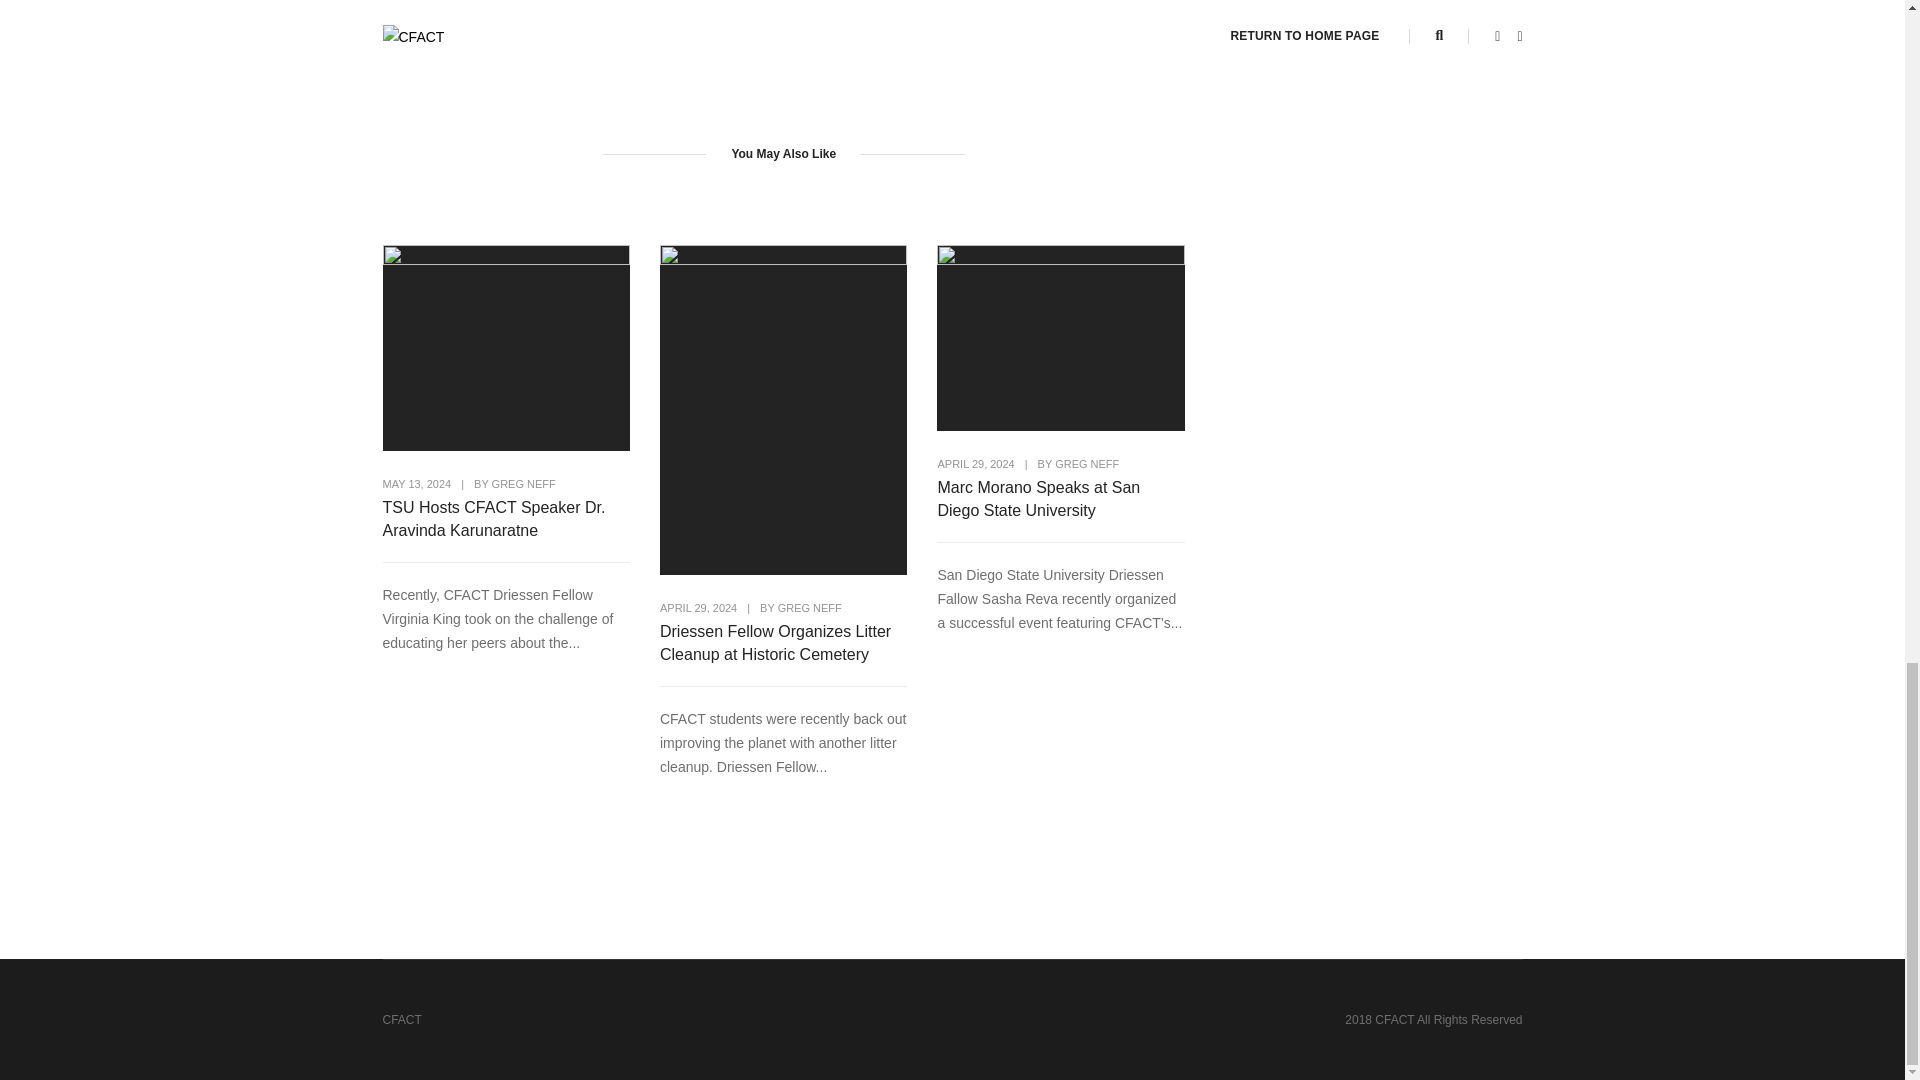 This screenshot has width=1920, height=1080. Describe the element at coordinates (1060, 498) in the screenshot. I see `Marc Morano Speaks at San Diego State University` at that location.